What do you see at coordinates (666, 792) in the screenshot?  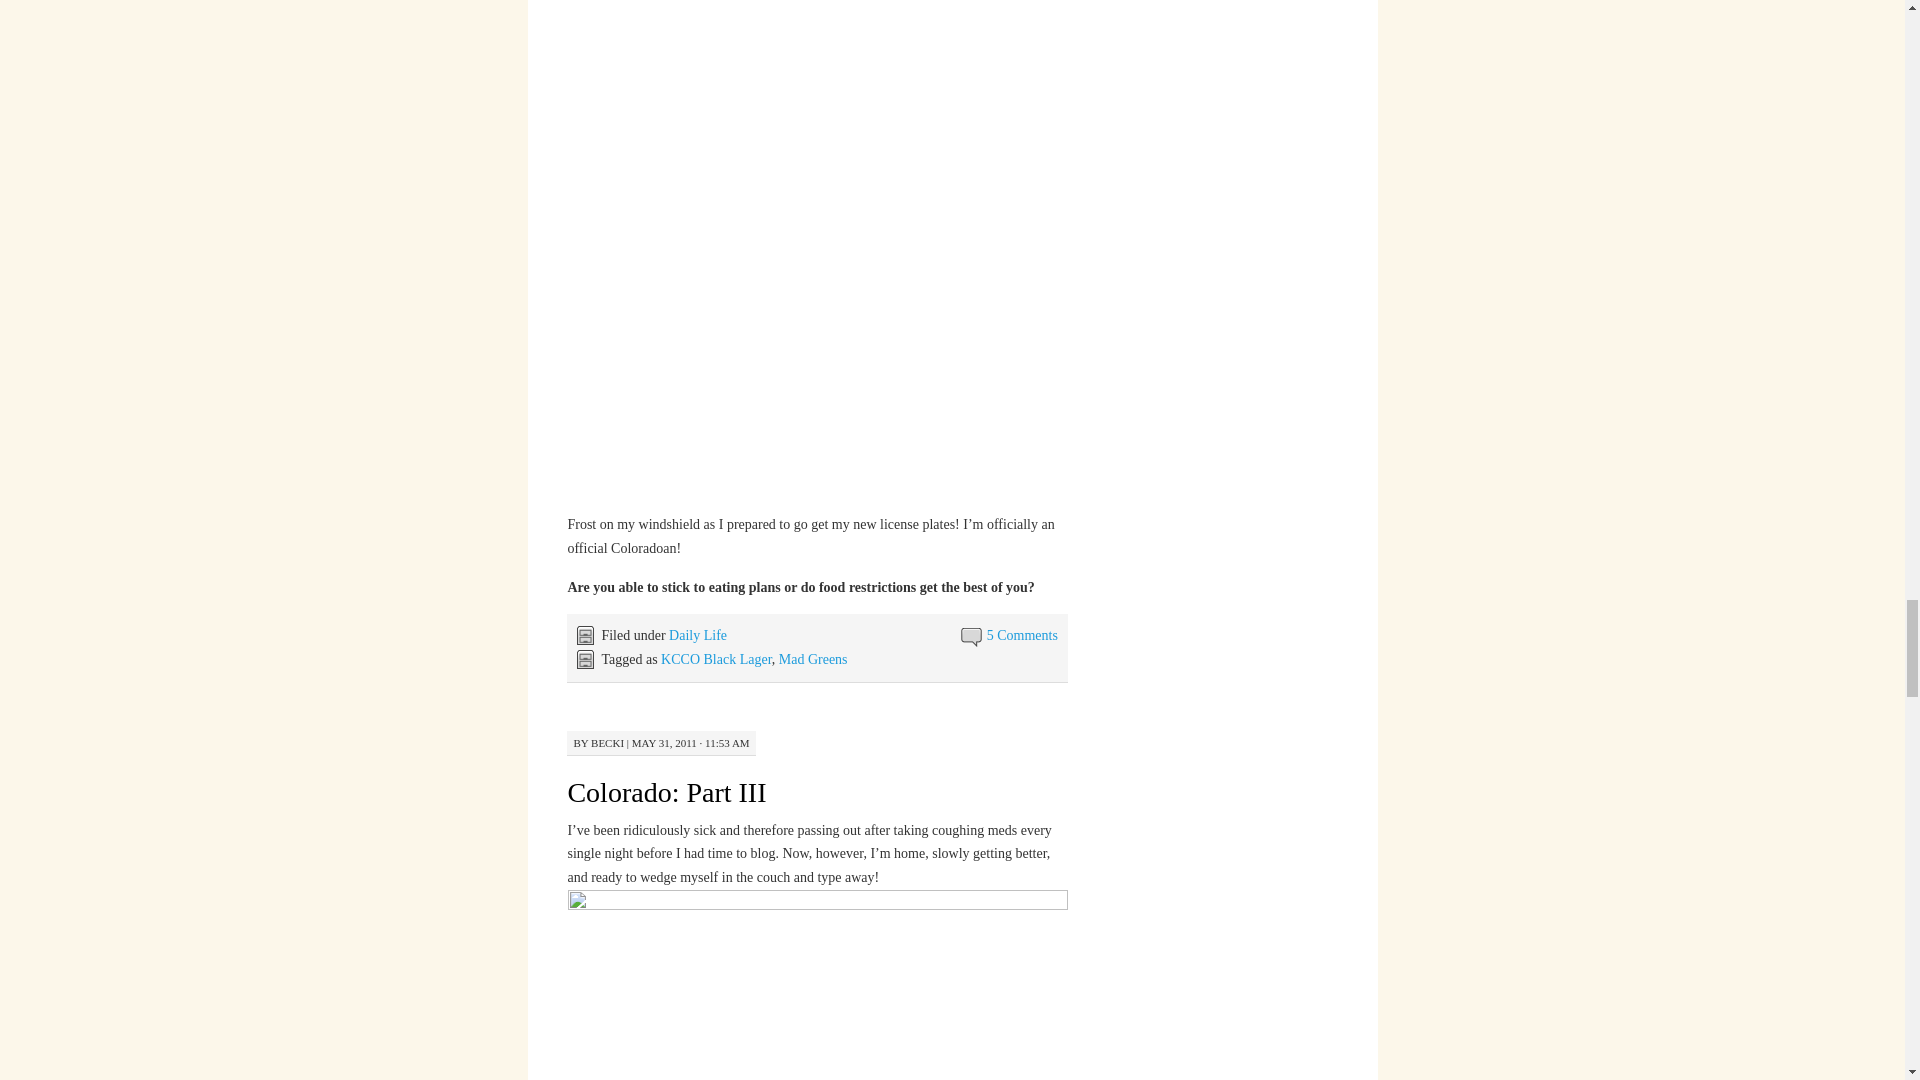 I see `Colorado: Part III` at bounding box center [666, 792].